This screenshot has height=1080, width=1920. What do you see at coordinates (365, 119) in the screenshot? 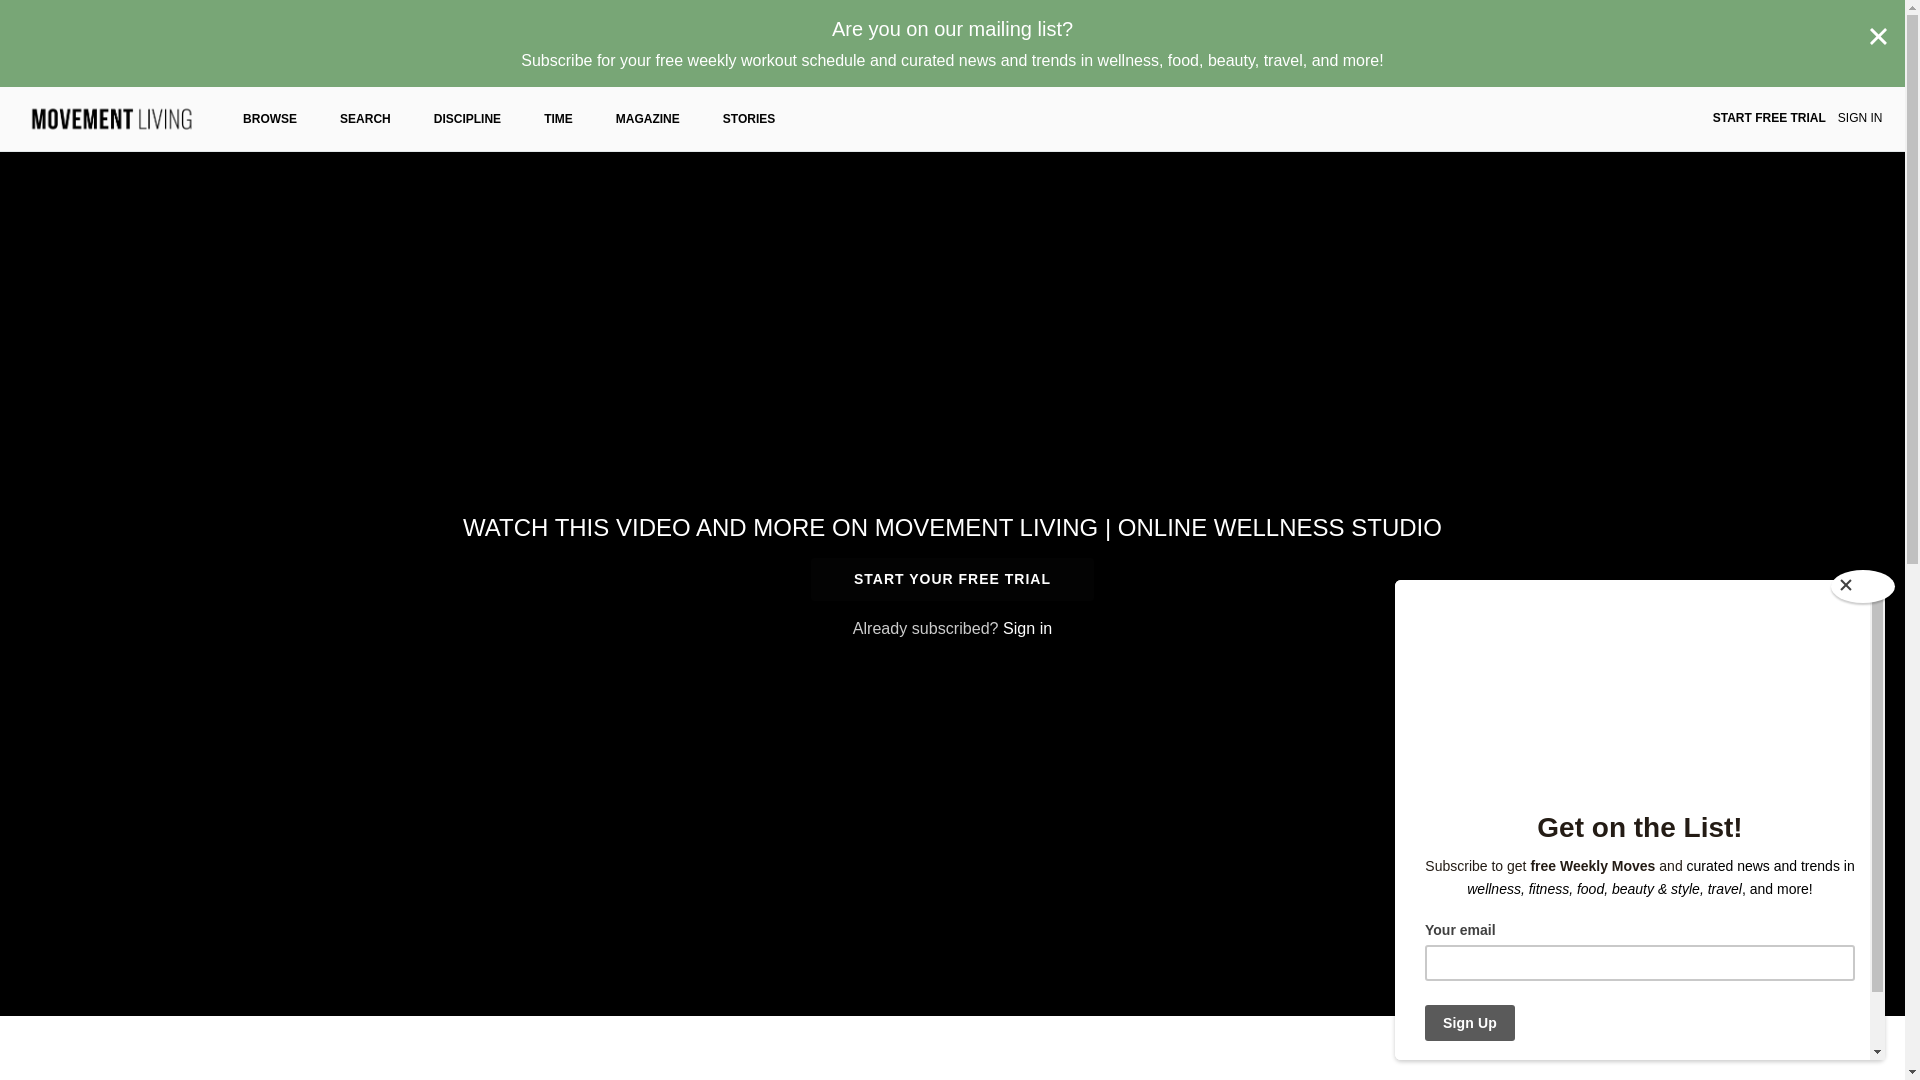
I see `SEARCH` at bounding box center [365, 119].